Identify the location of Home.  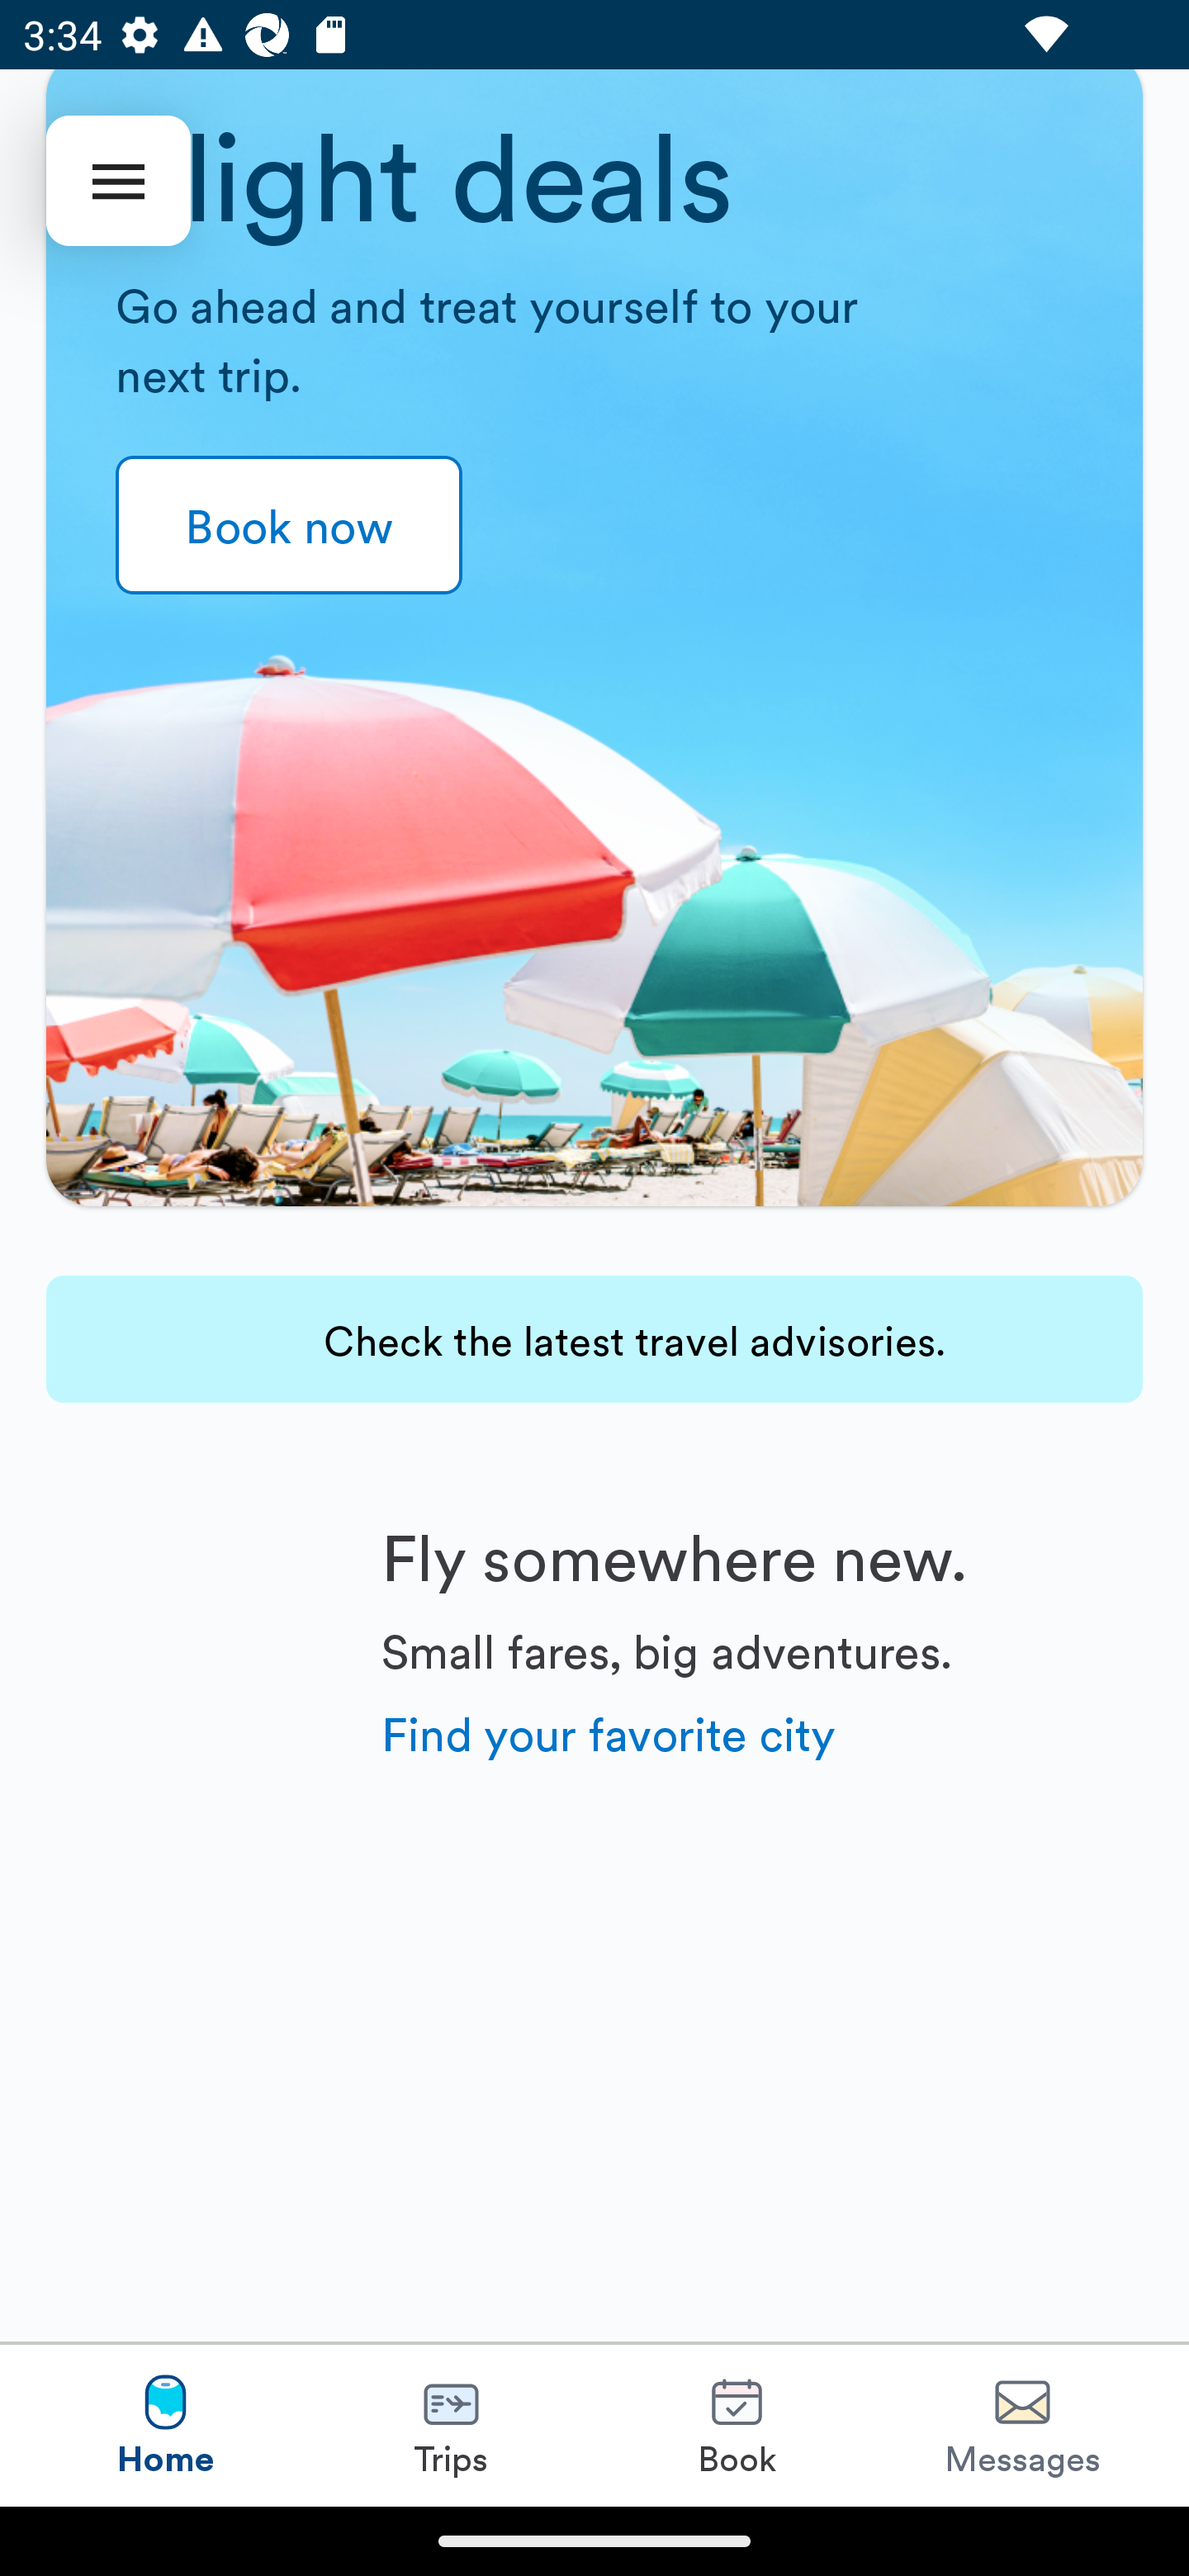
(165, 2425).